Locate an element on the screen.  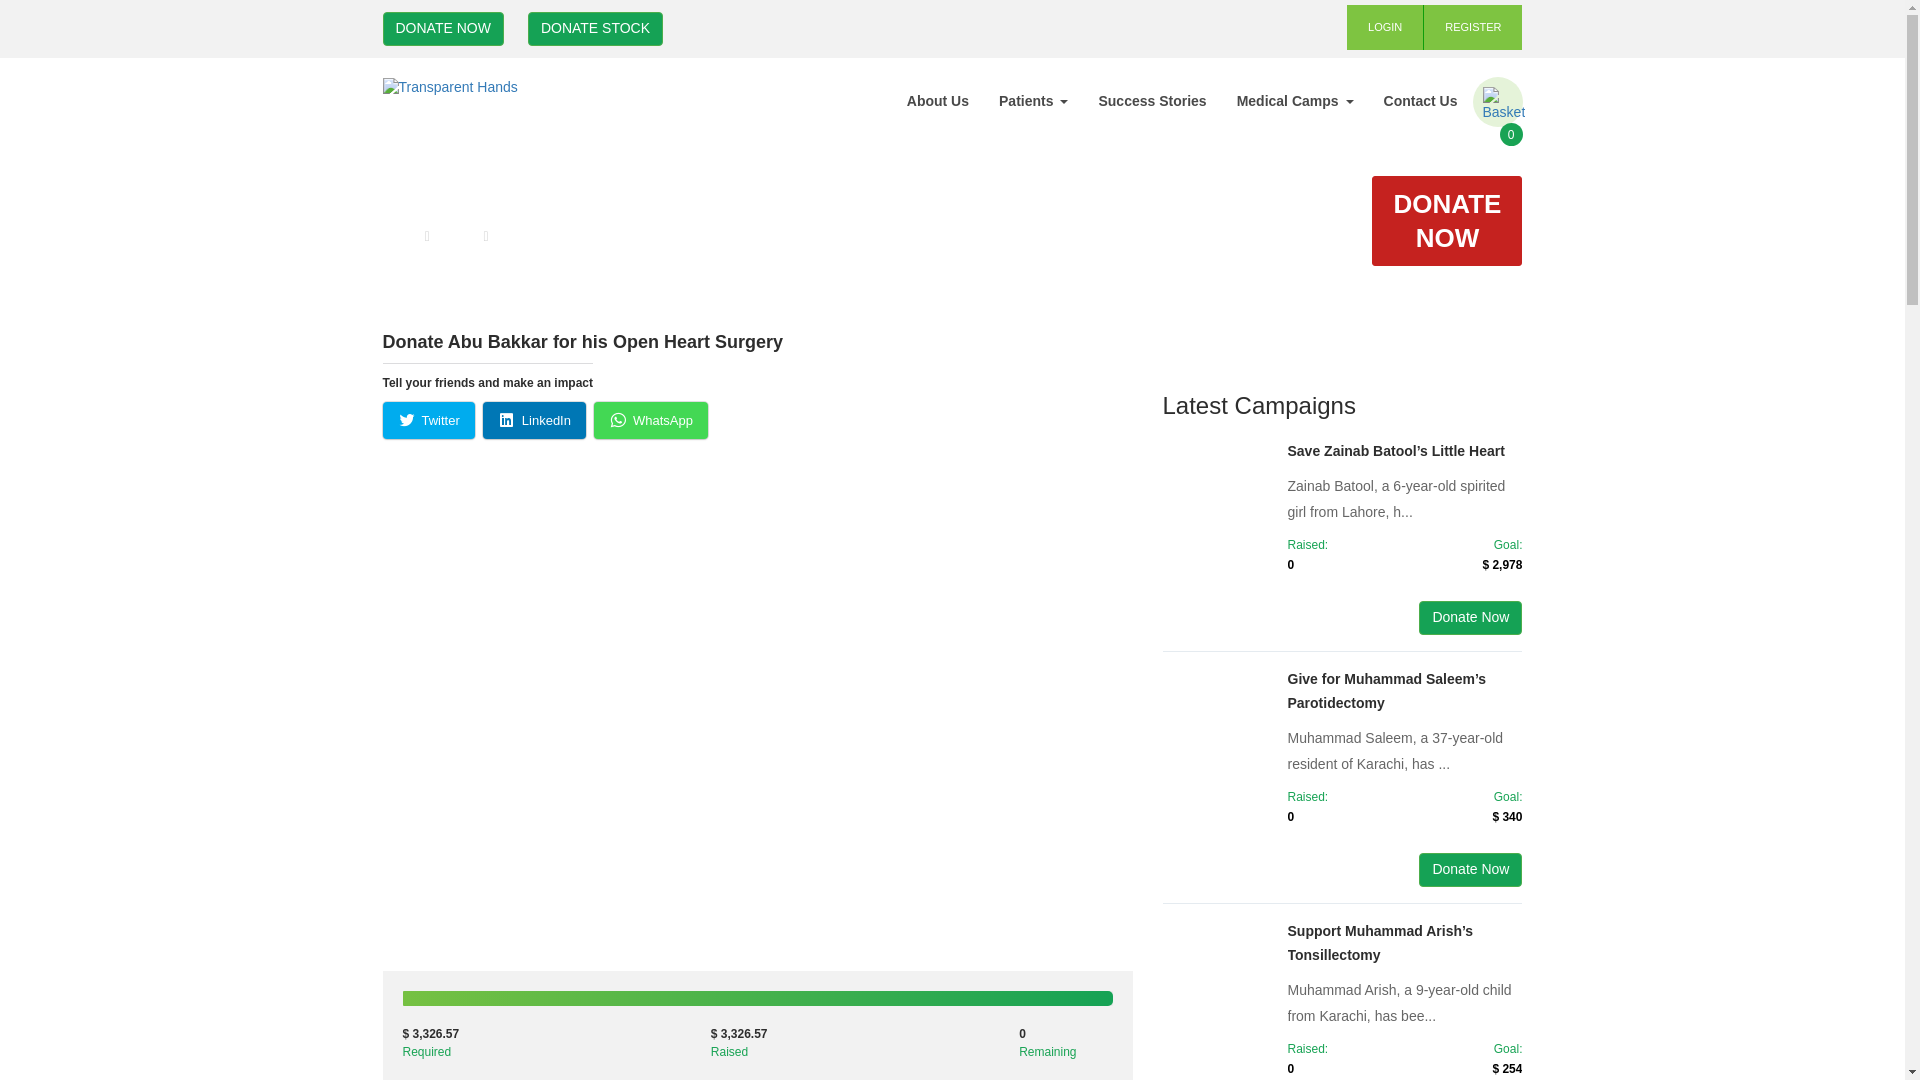
LOGIN is located at coordinates (1386, 27).